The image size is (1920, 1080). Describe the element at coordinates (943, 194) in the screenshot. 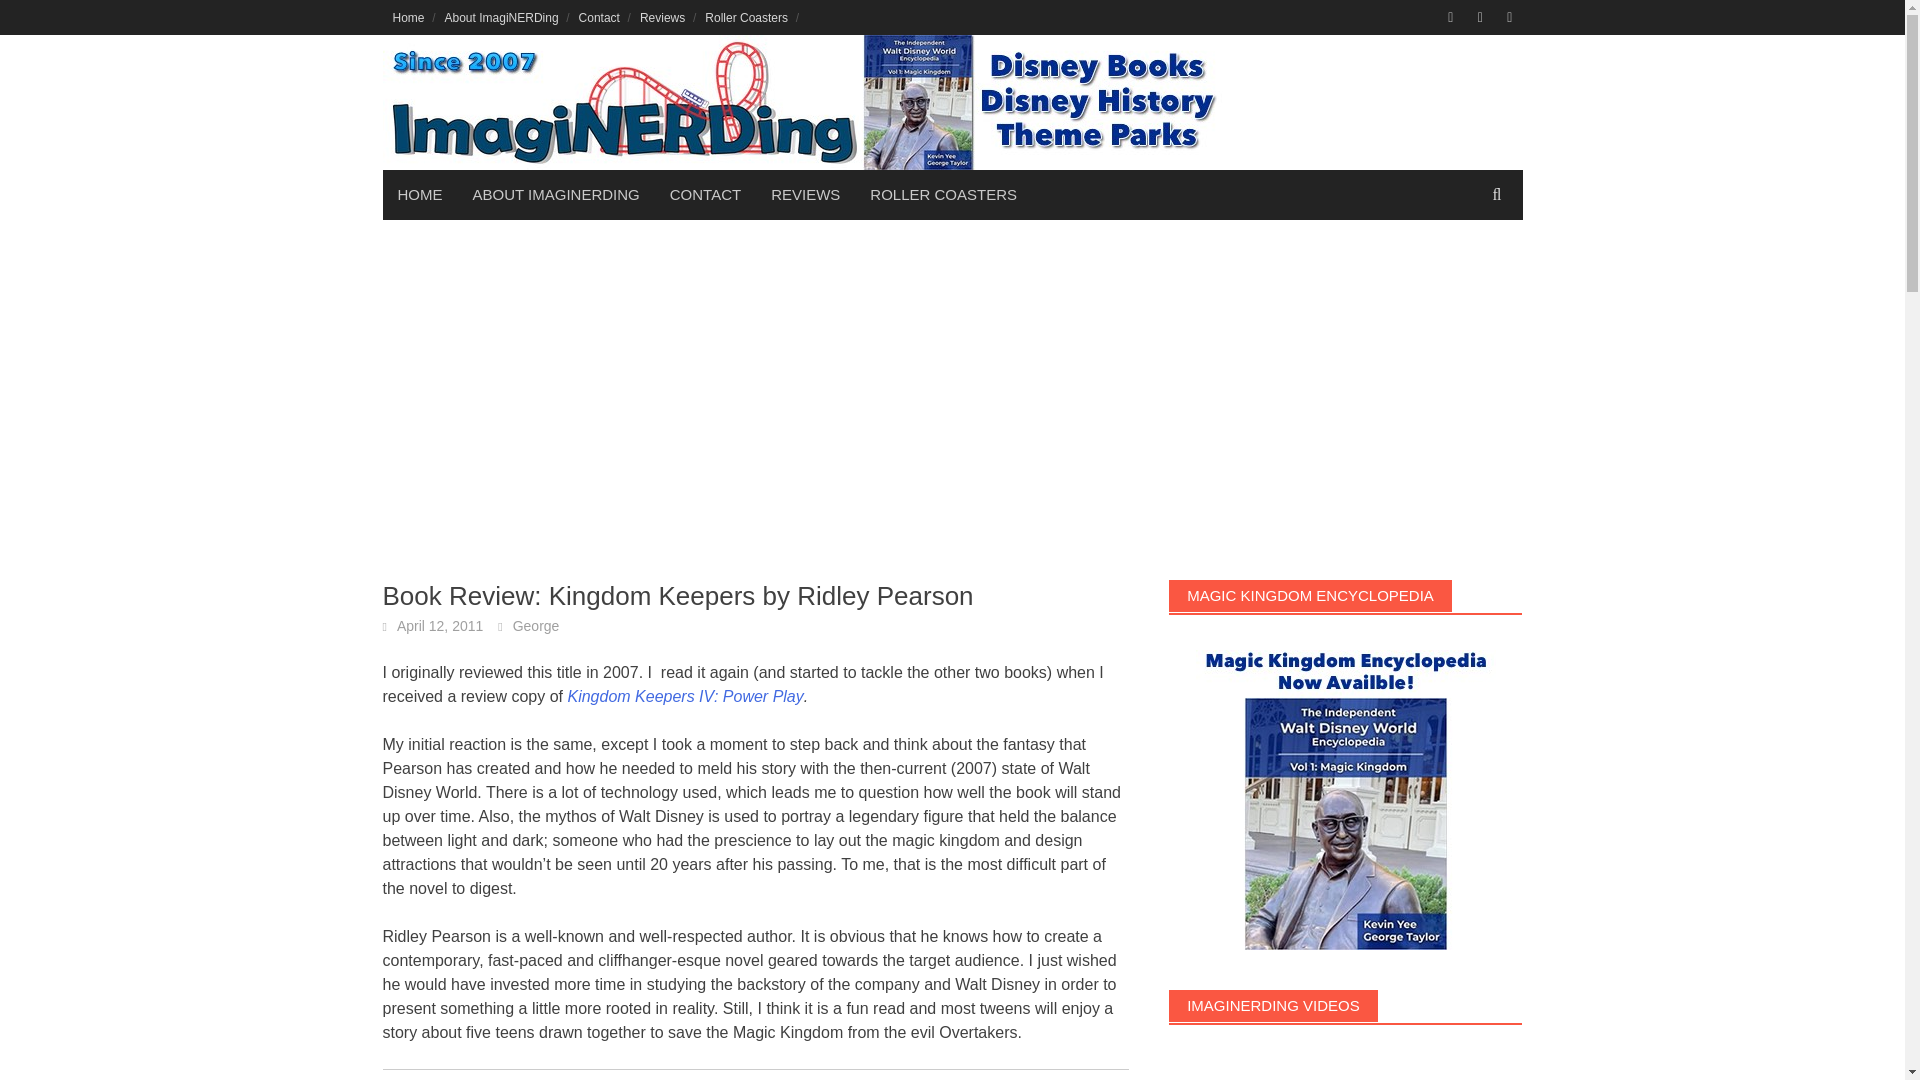

I see `ROLLER COASTERS` at that location.